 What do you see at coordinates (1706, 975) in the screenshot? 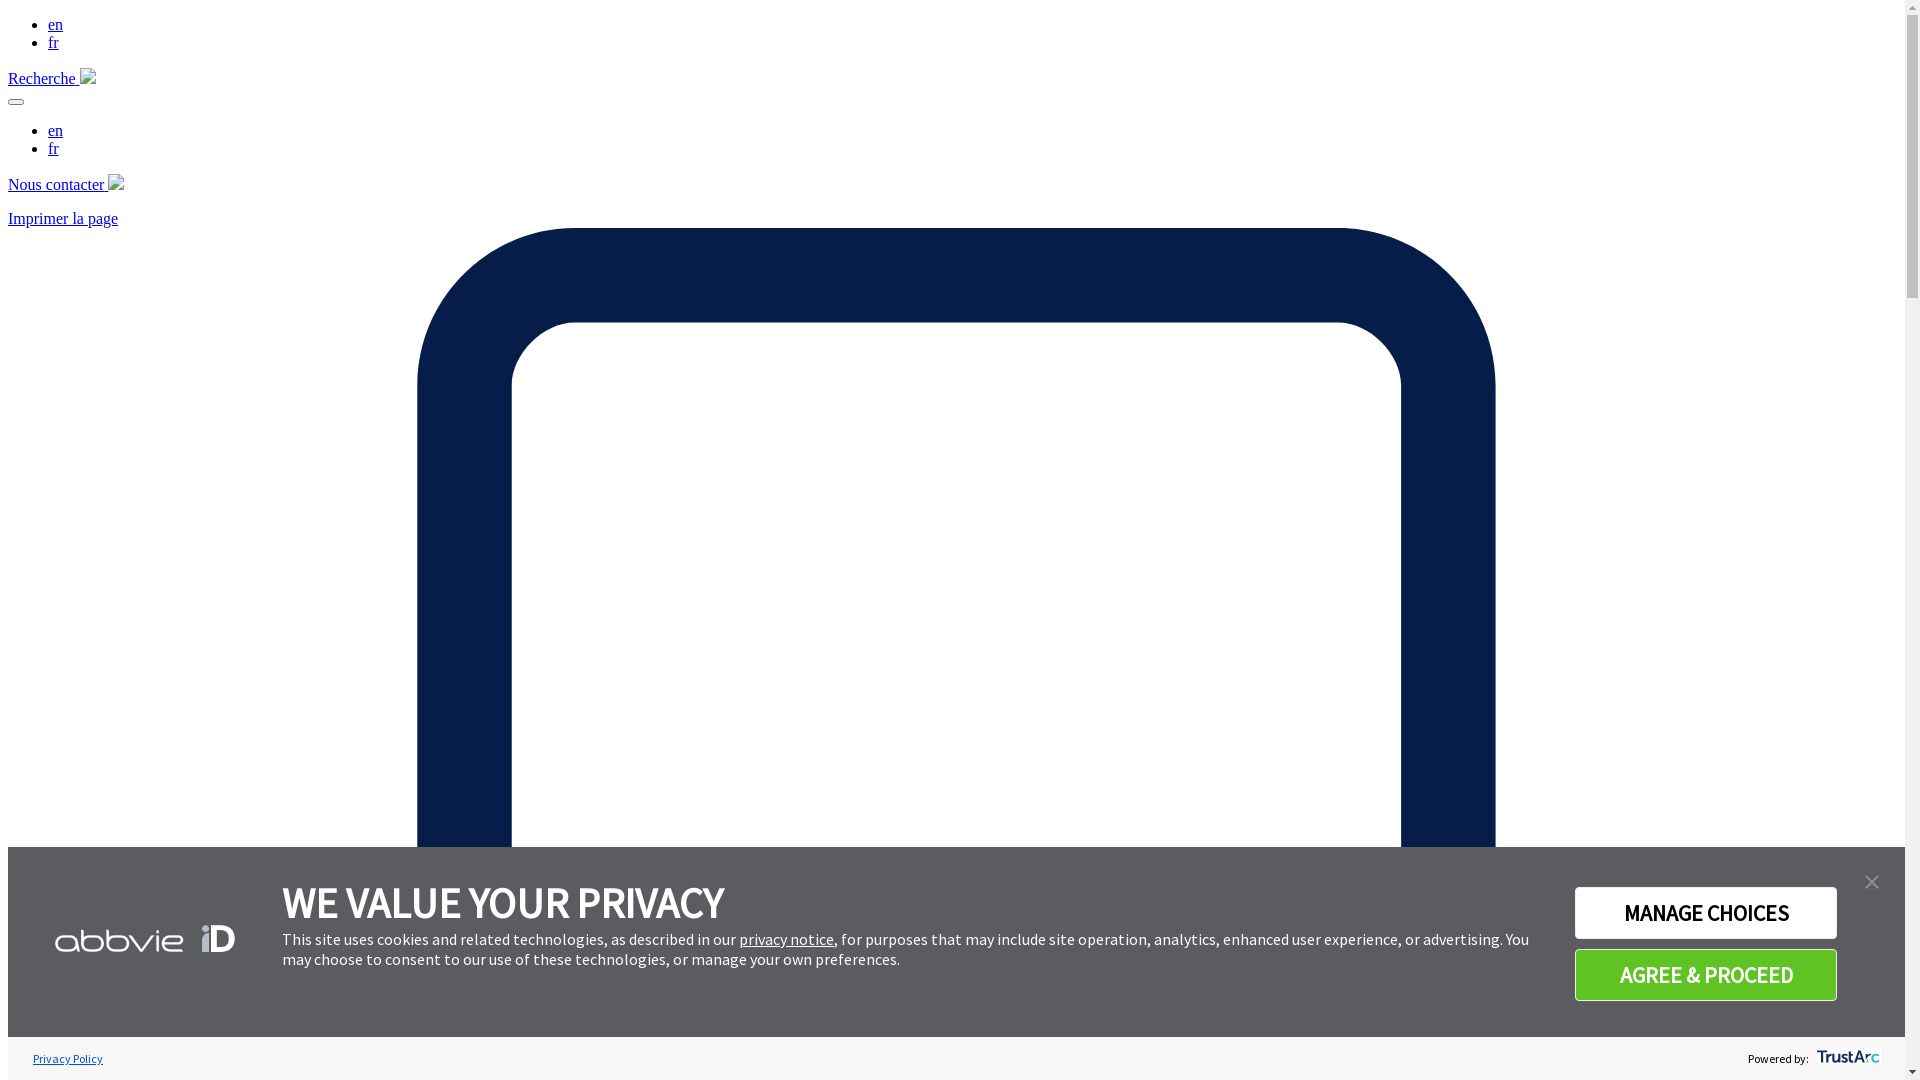
I see `AGREE & PROCEED` at bounding box center [1706, 975].